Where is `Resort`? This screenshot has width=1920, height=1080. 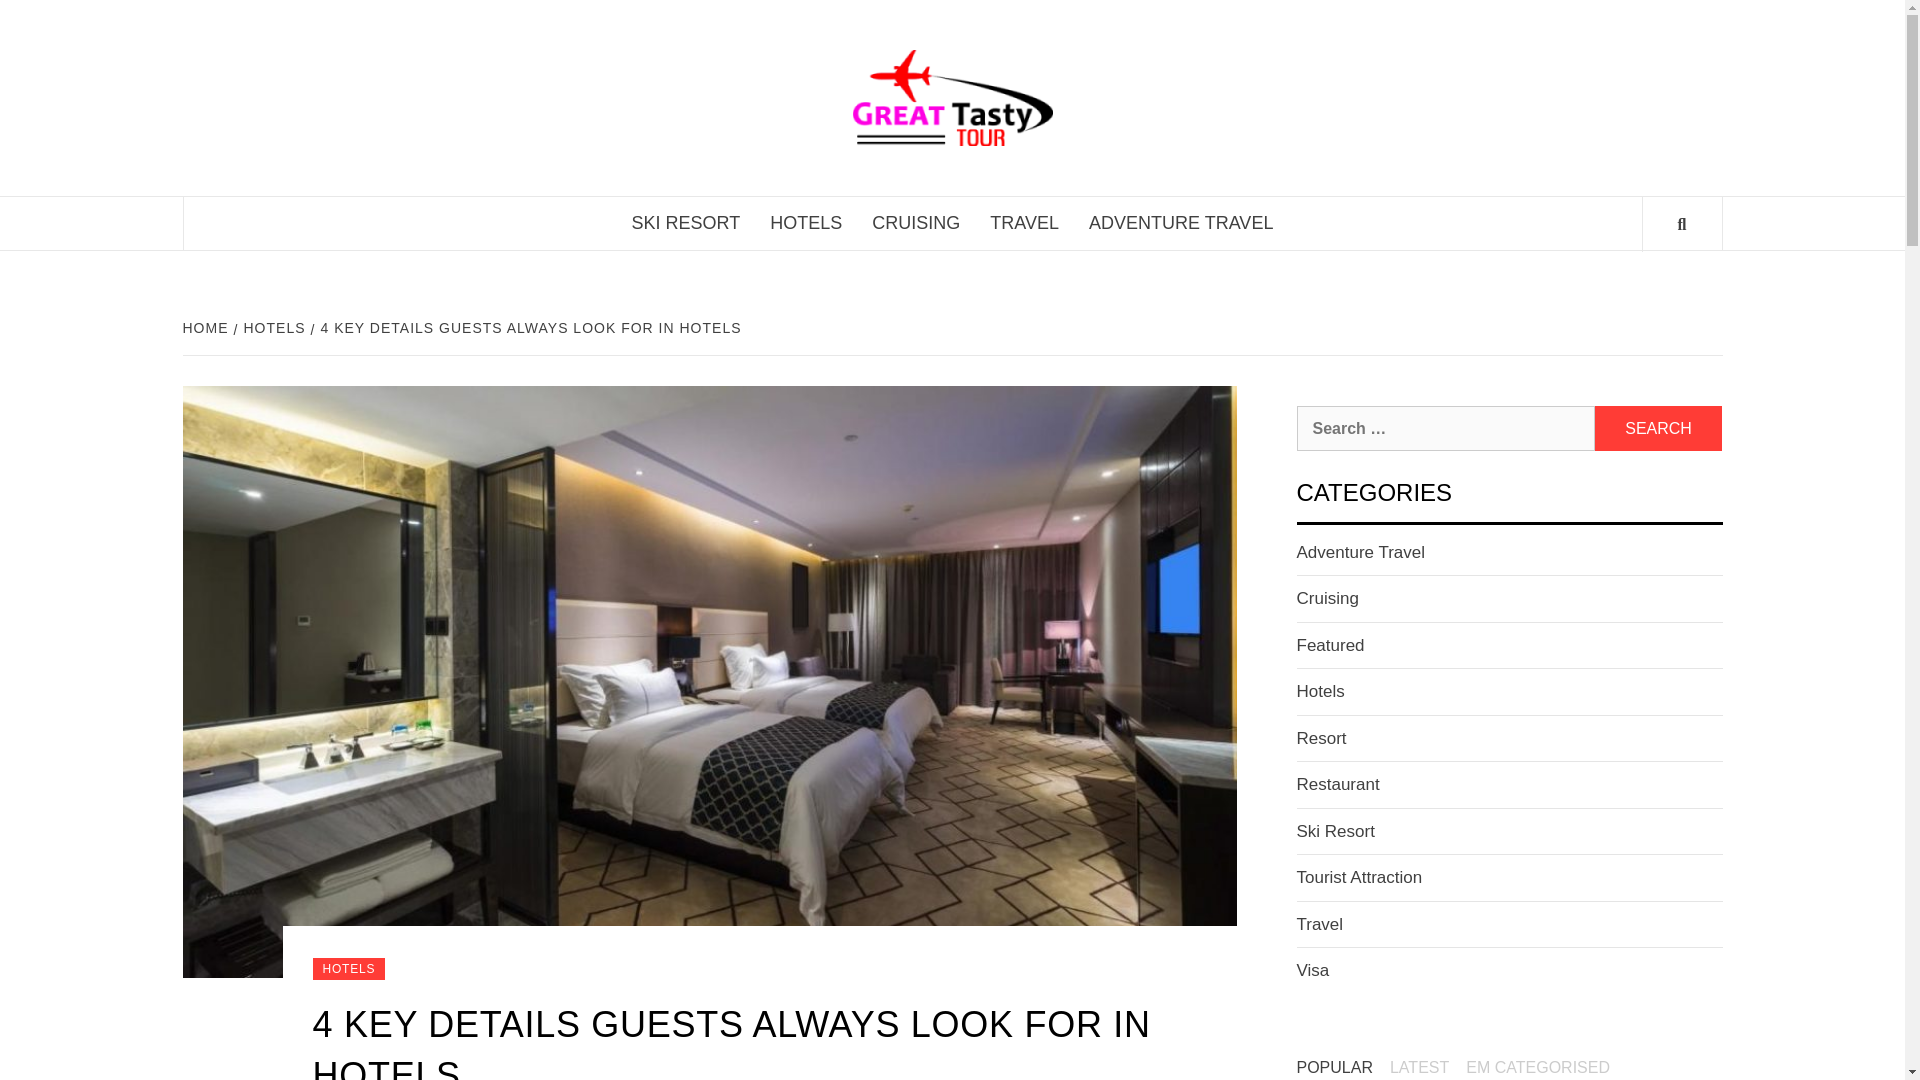 Resort is located at coordinates (1320, 738).